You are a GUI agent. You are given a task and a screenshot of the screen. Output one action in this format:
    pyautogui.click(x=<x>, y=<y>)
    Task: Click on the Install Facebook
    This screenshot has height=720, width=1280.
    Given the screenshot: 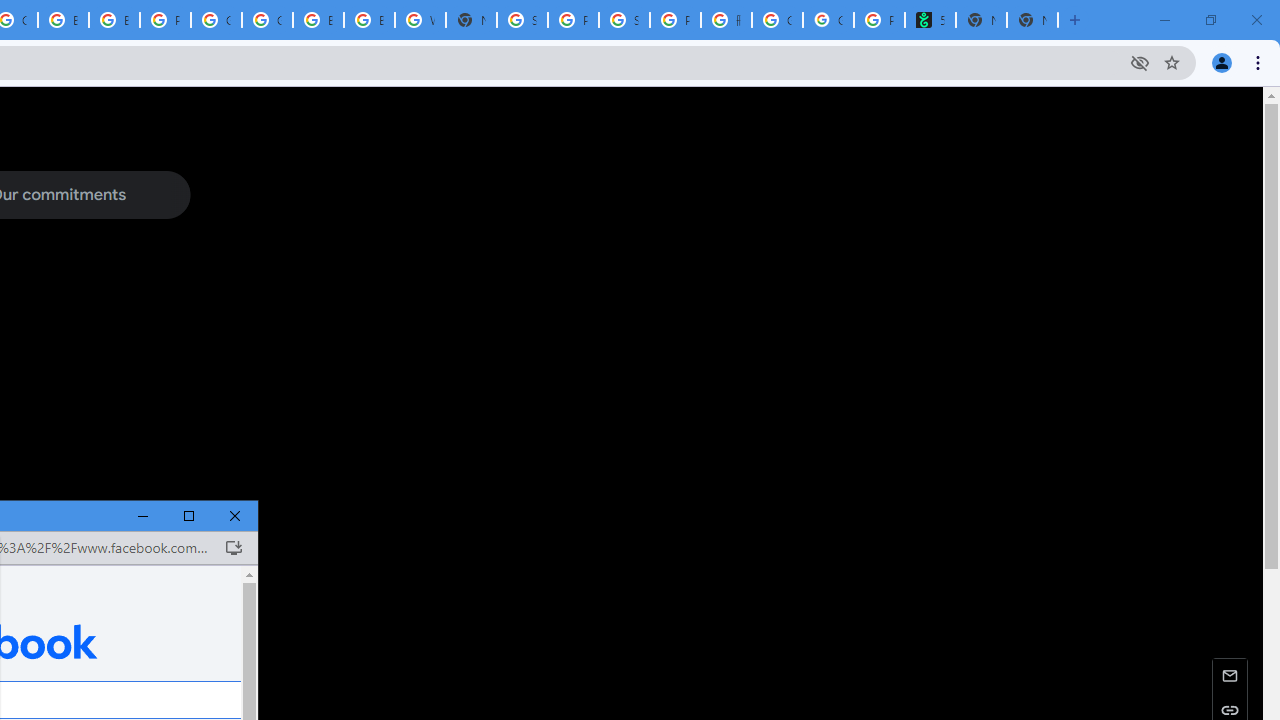 What is the action you would take?
    pyautogui.click(x=233, y=548)
    